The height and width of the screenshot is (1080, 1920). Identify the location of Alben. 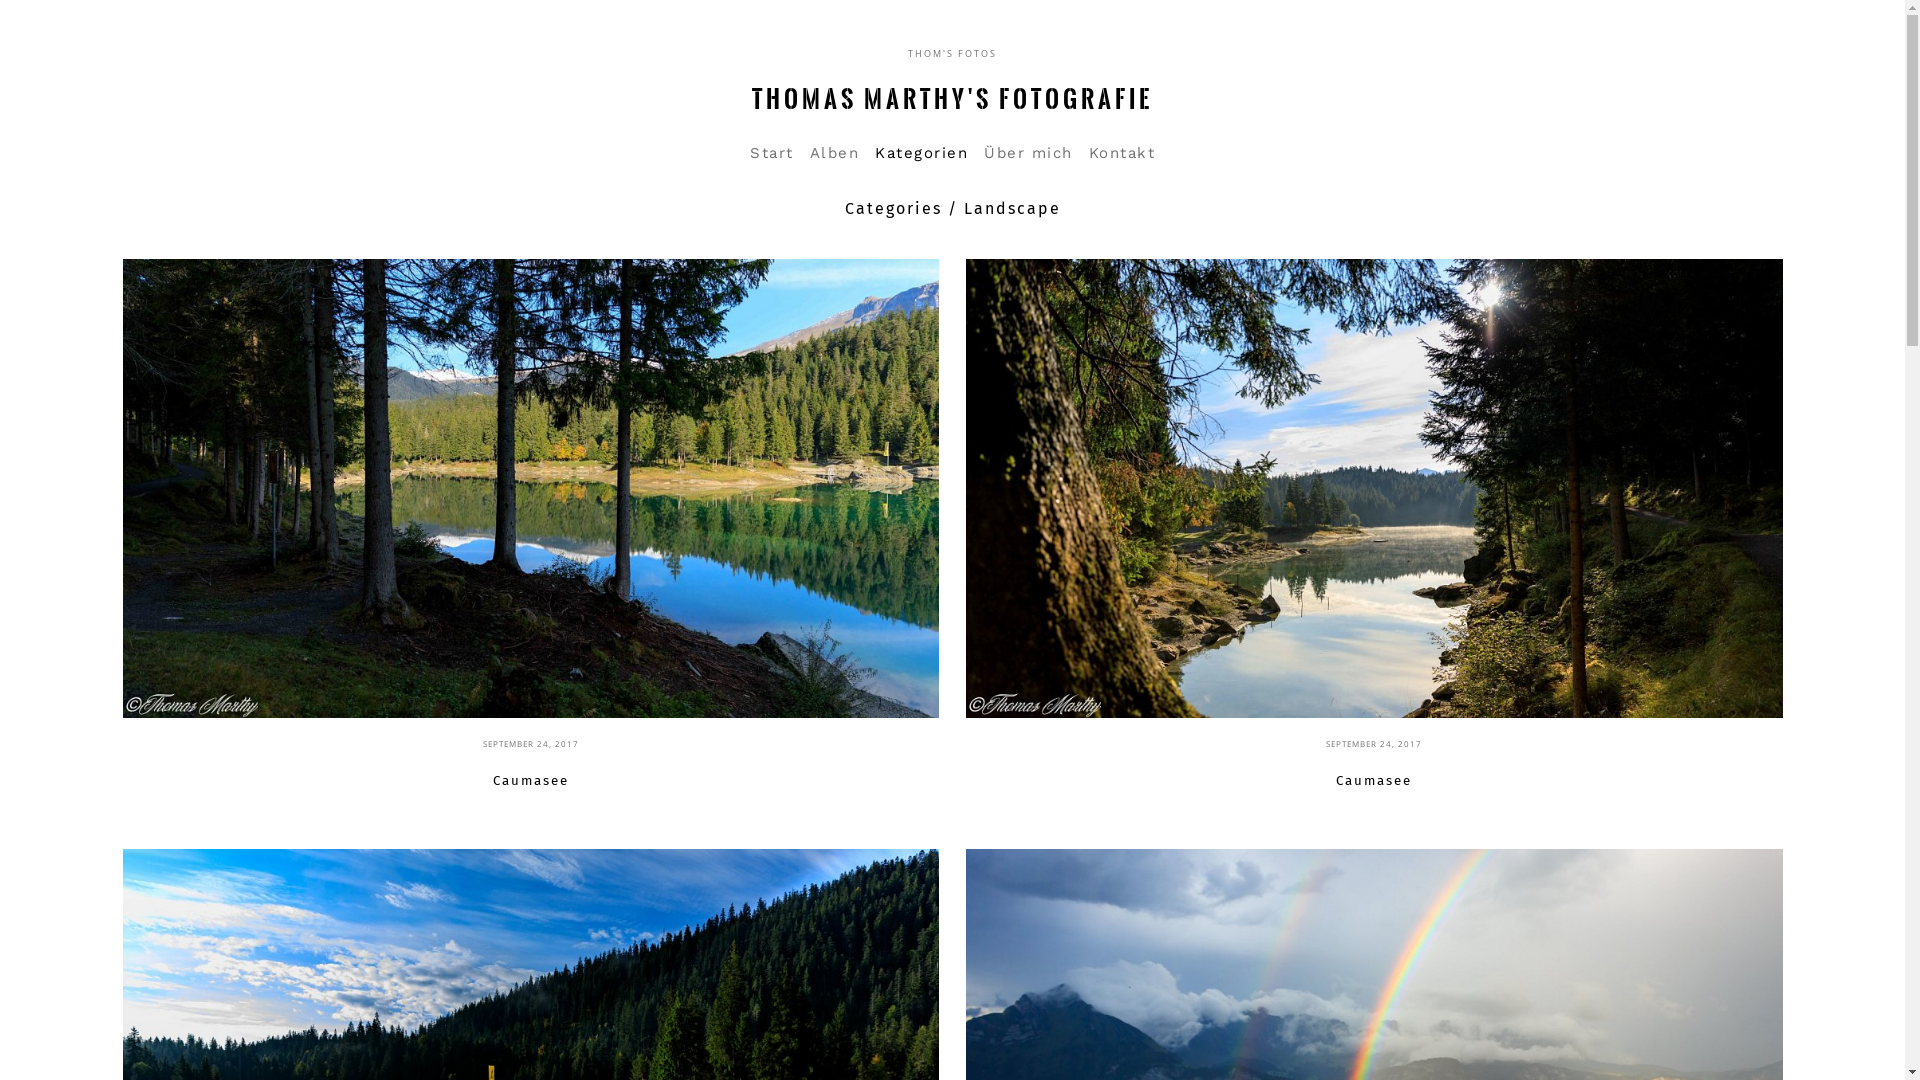
(835, 153).